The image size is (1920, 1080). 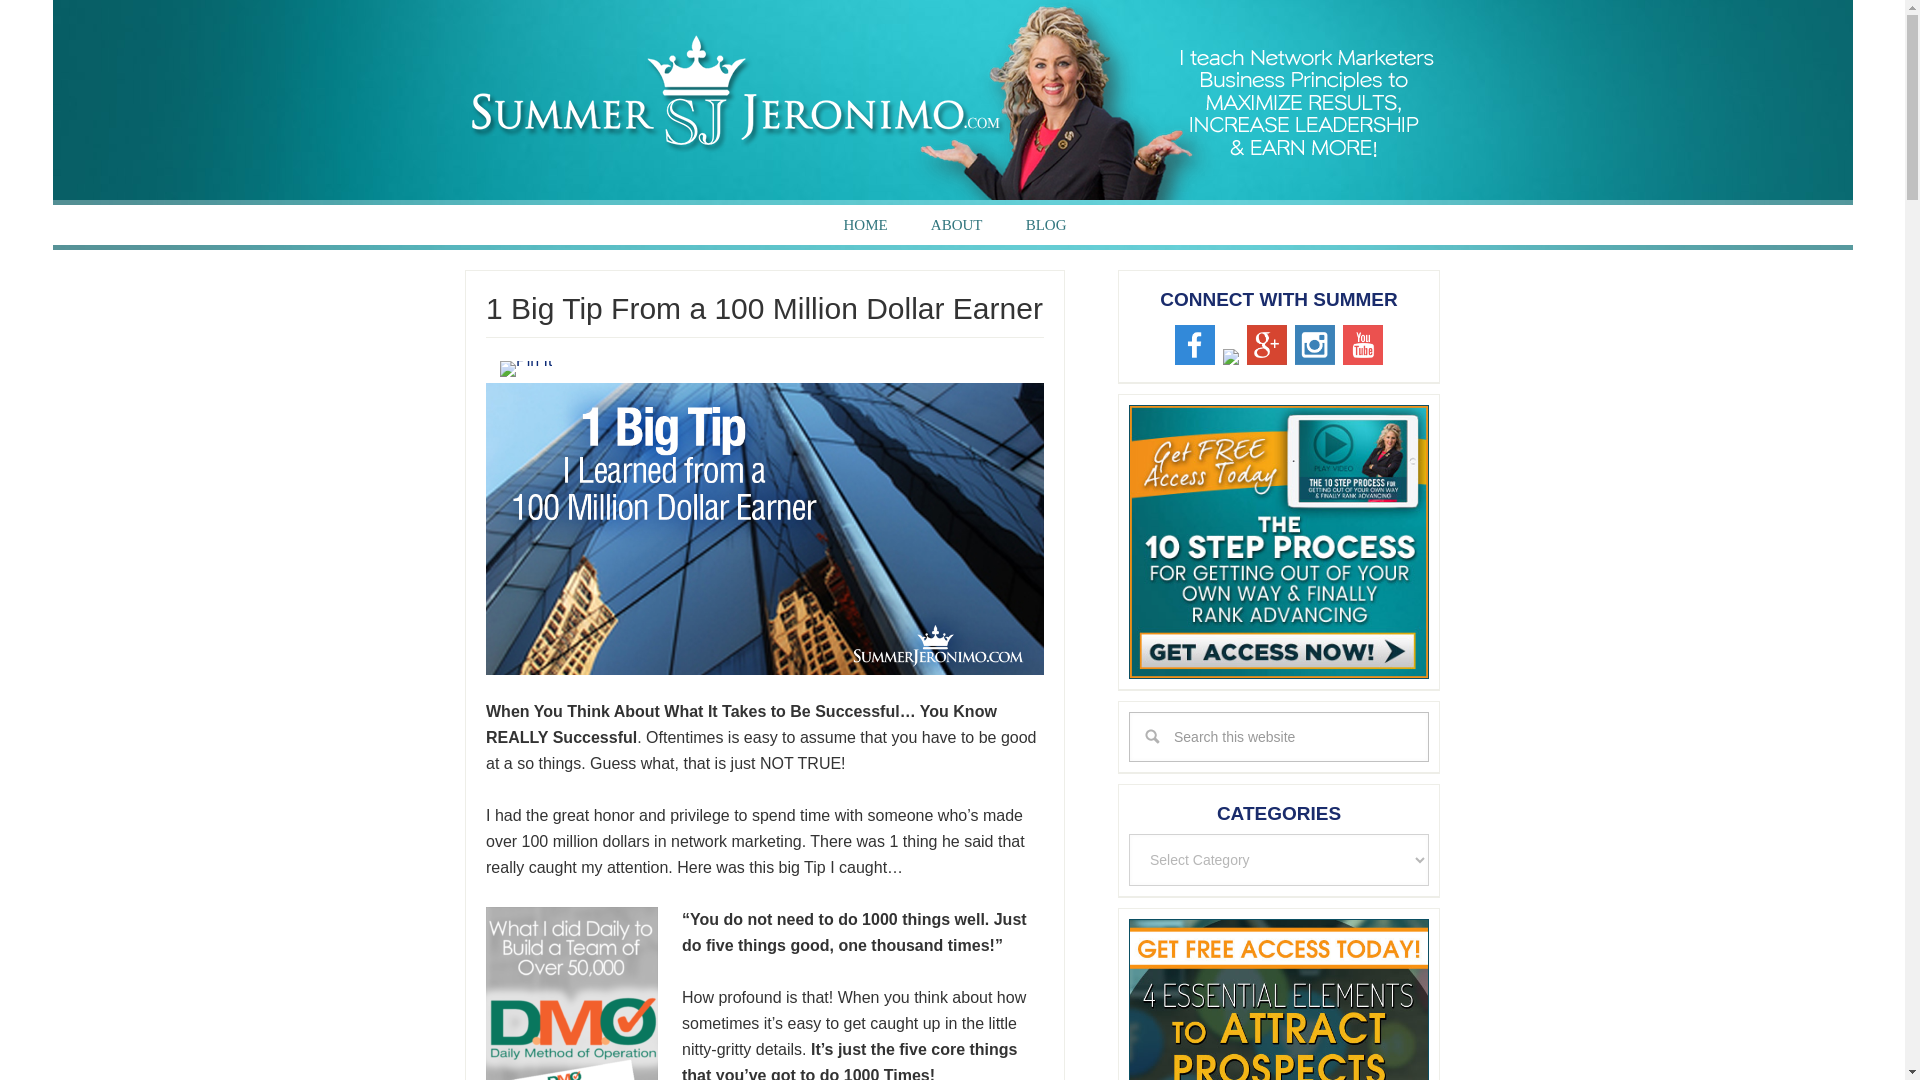 What do you see at coordinates (956, 225) in the screenshot?
I see `ABOUT` at bounding box center [956, 225].